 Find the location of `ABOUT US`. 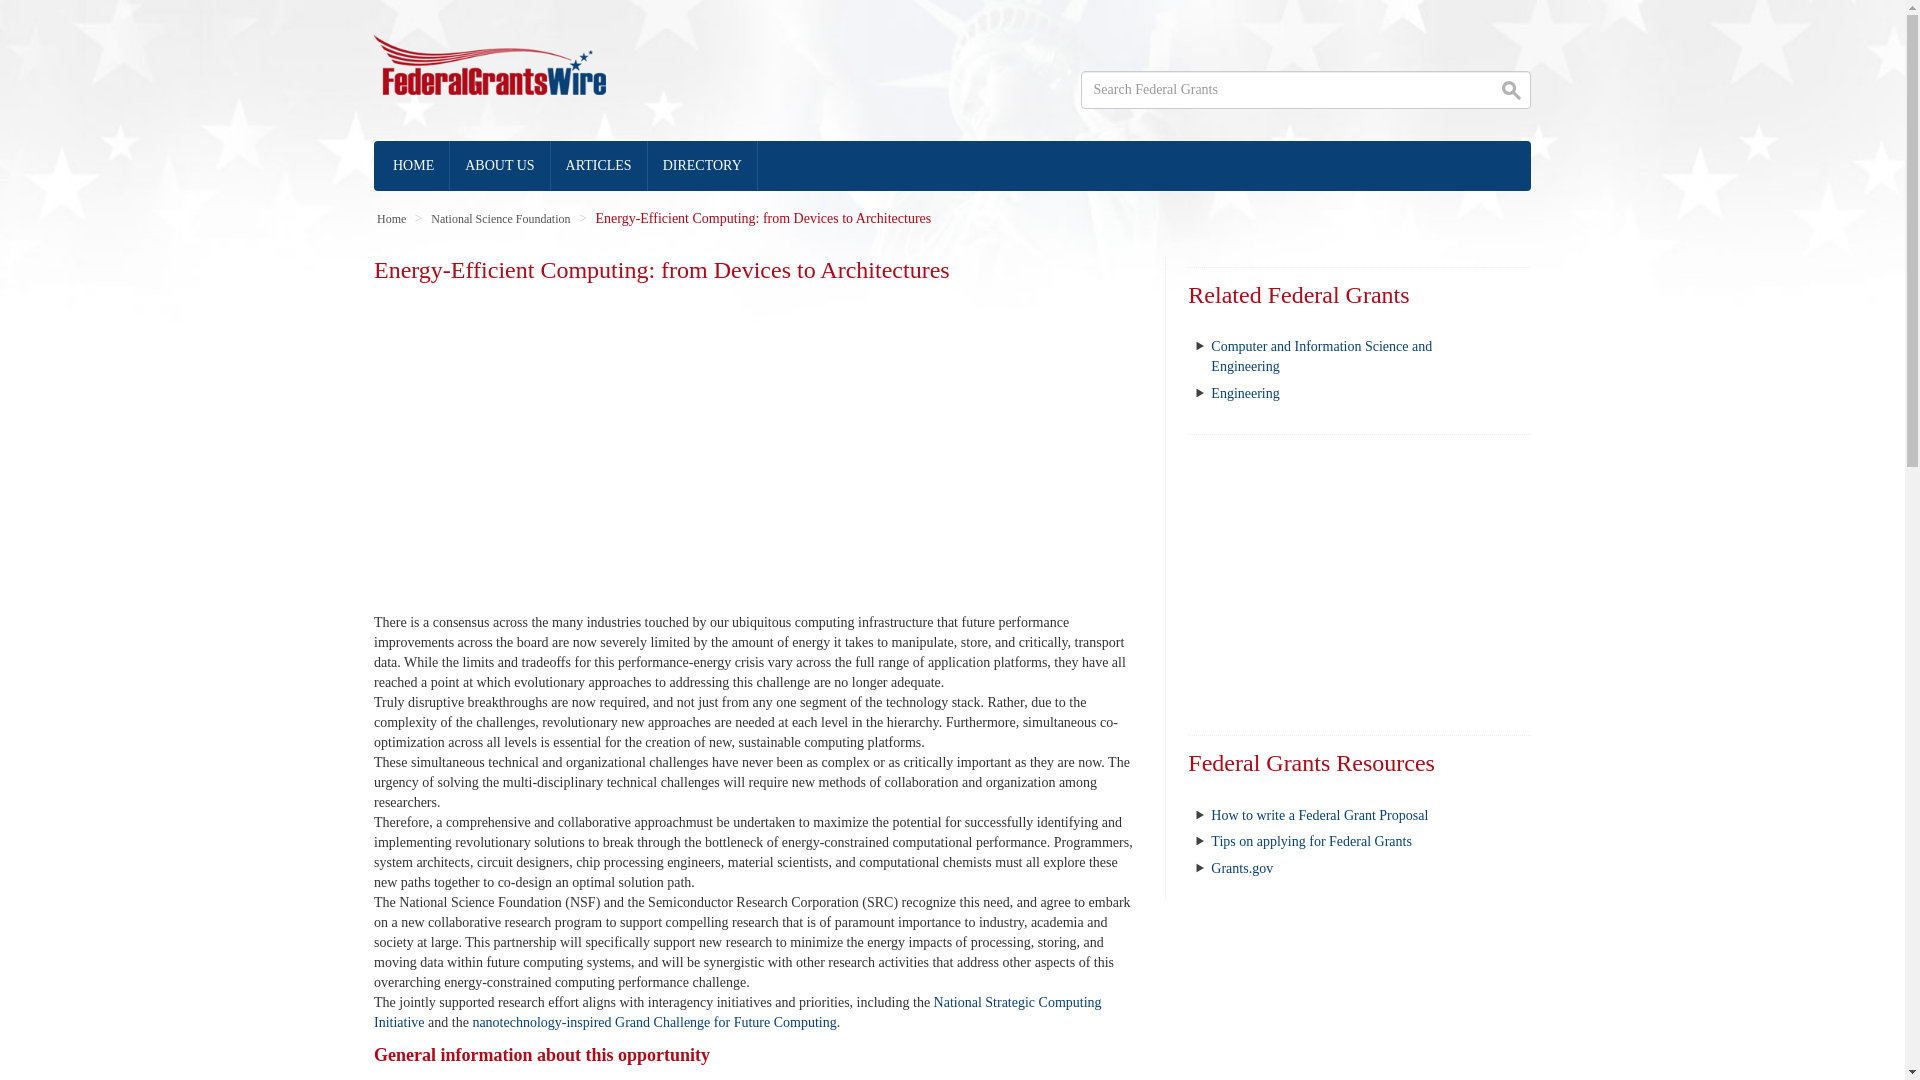

ABOUT US is located at coordinates (499, 166).